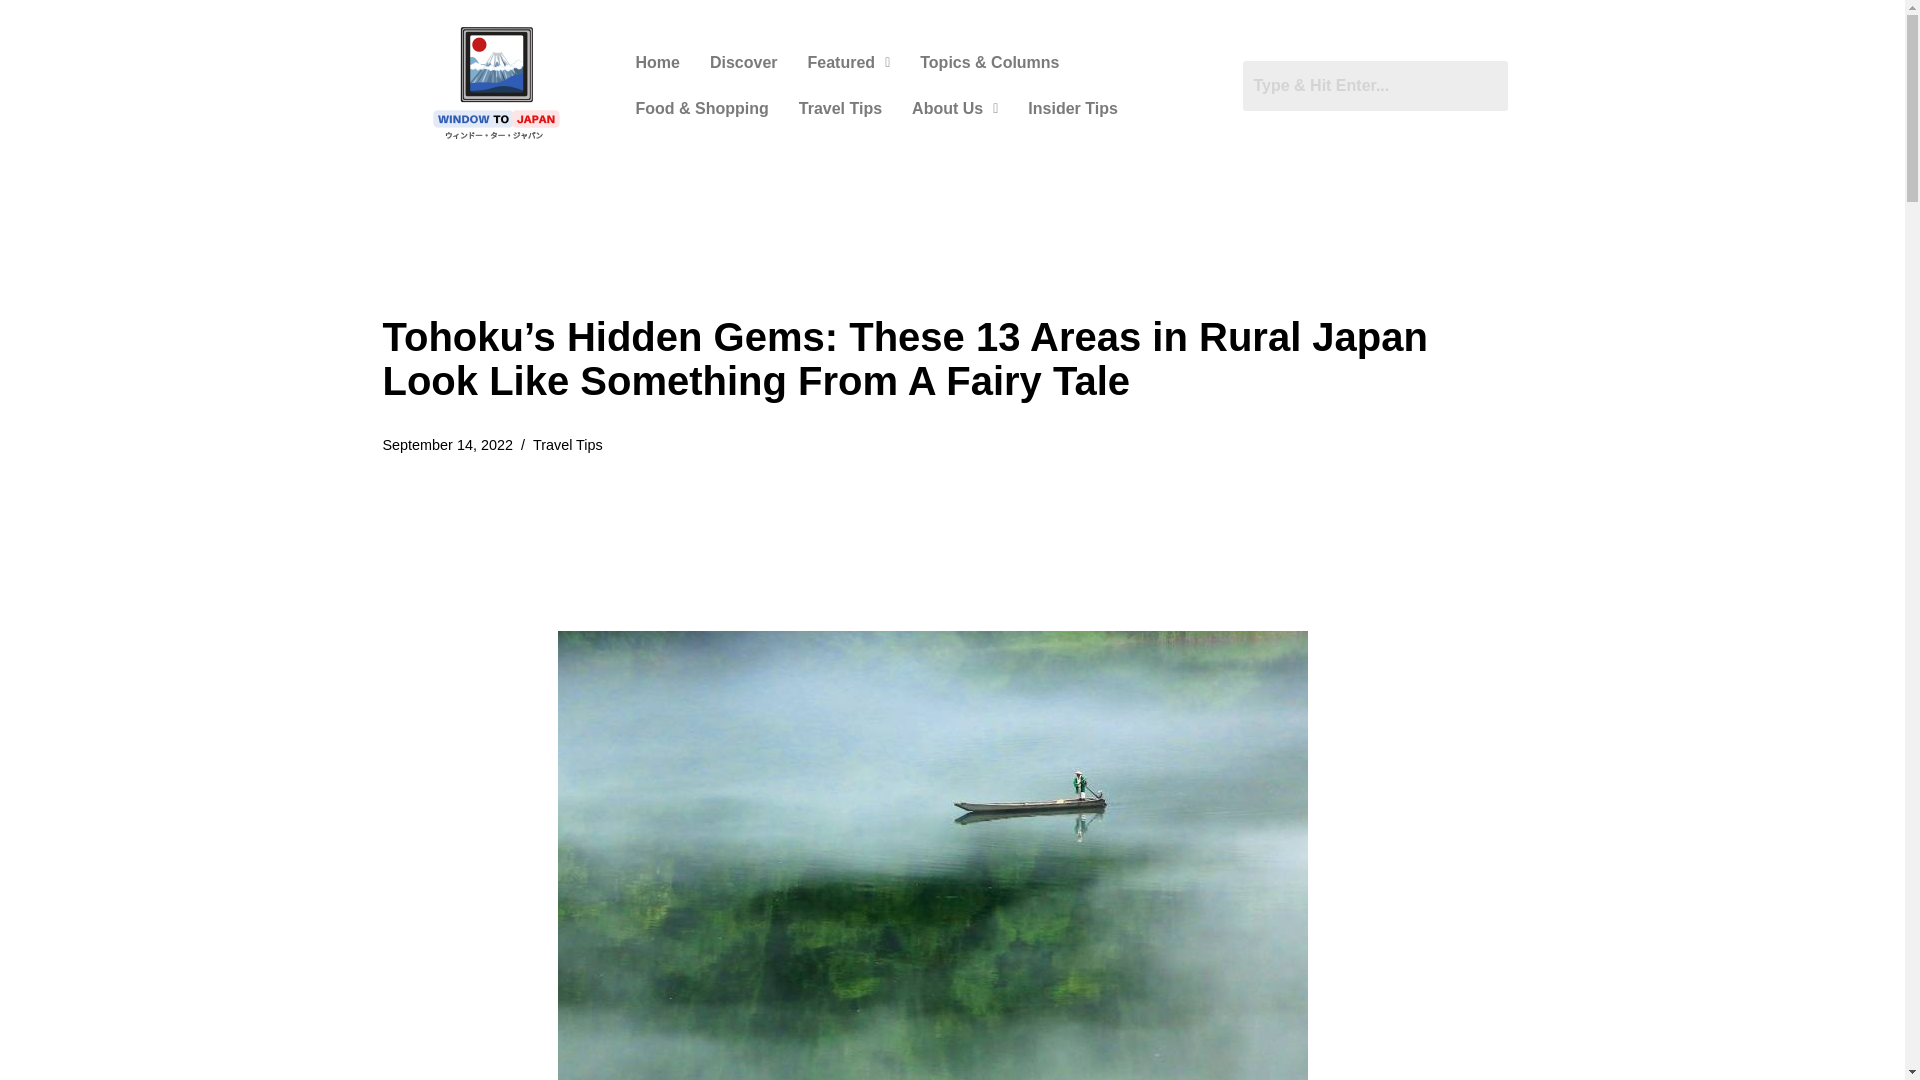 The image size is (1920, 1080). What do you see at coordinates (744, 62) in the screenshot?
I see `Discover` at bounding box center [744, 62].